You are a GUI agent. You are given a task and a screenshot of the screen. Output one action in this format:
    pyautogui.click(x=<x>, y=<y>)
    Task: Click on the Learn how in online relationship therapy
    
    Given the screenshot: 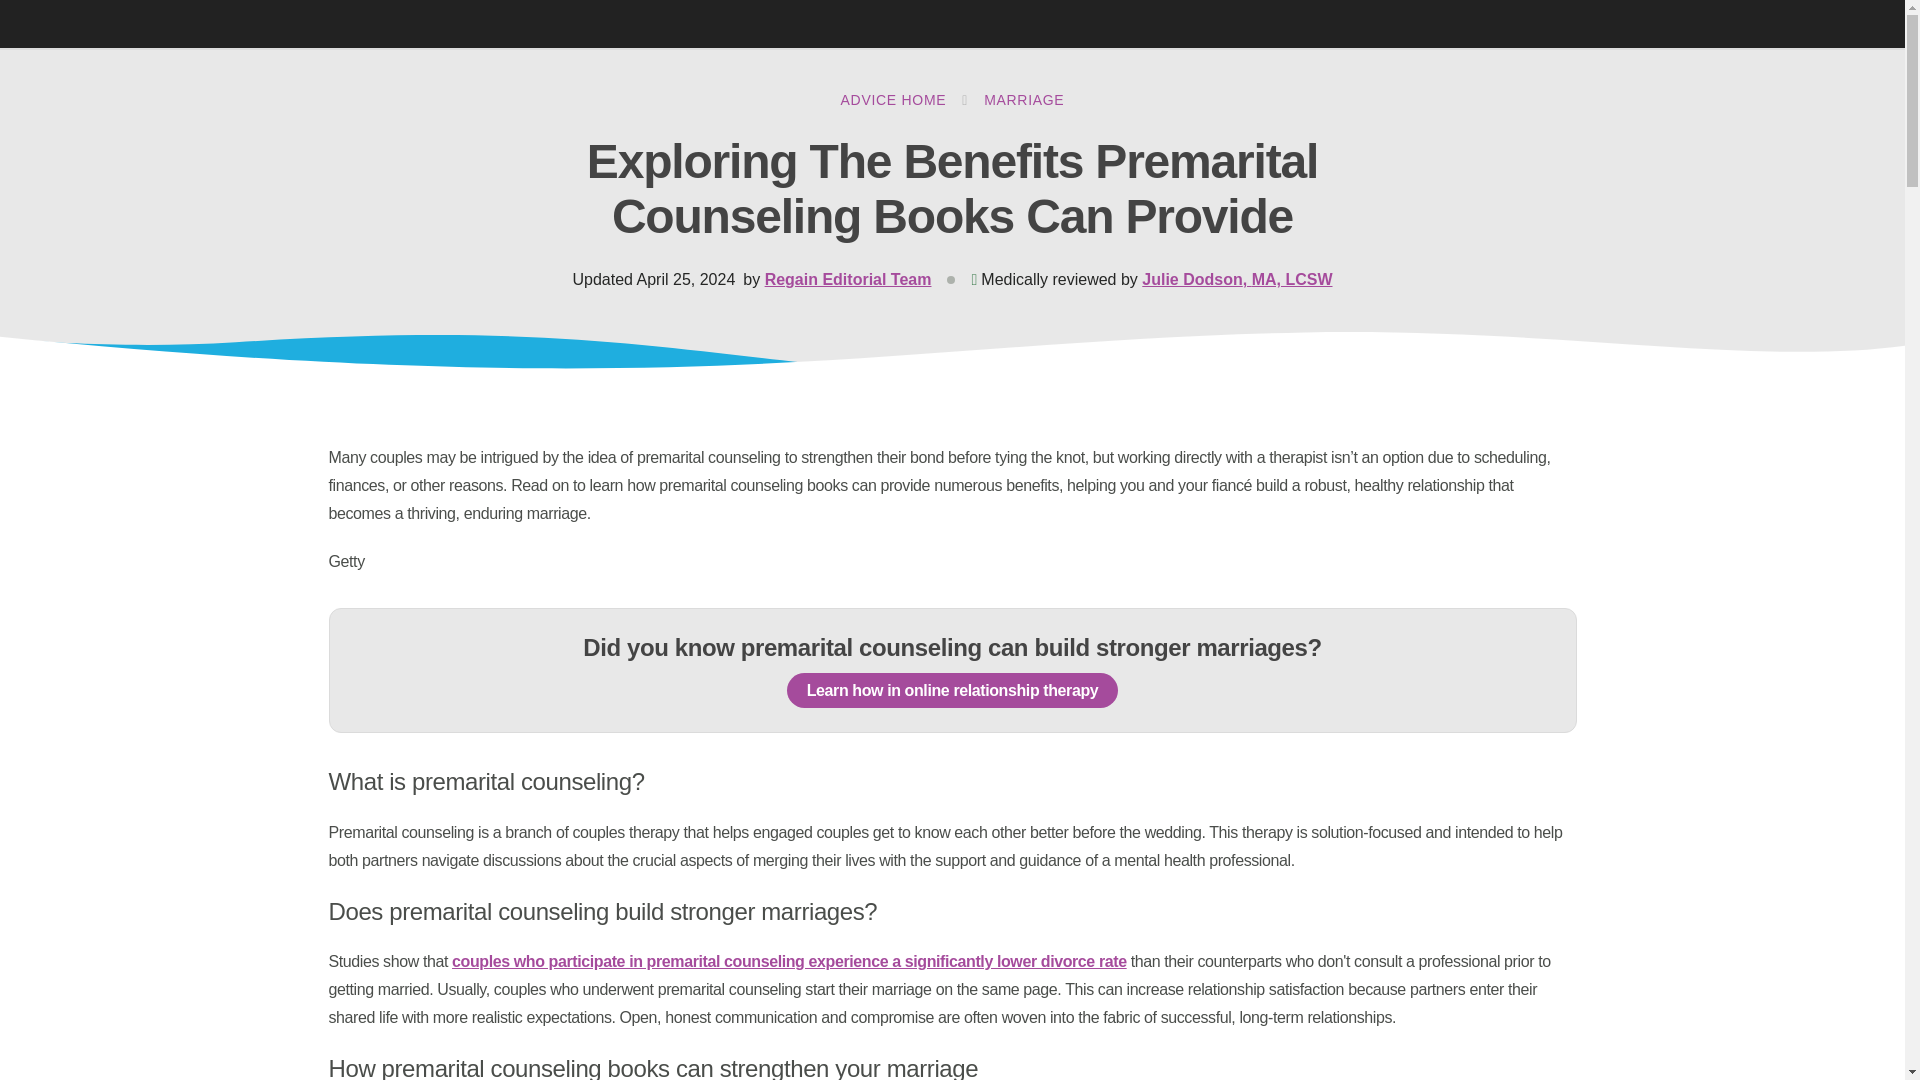 What is the action you would take?
    pyautogui.click(x=953, y=690)
    